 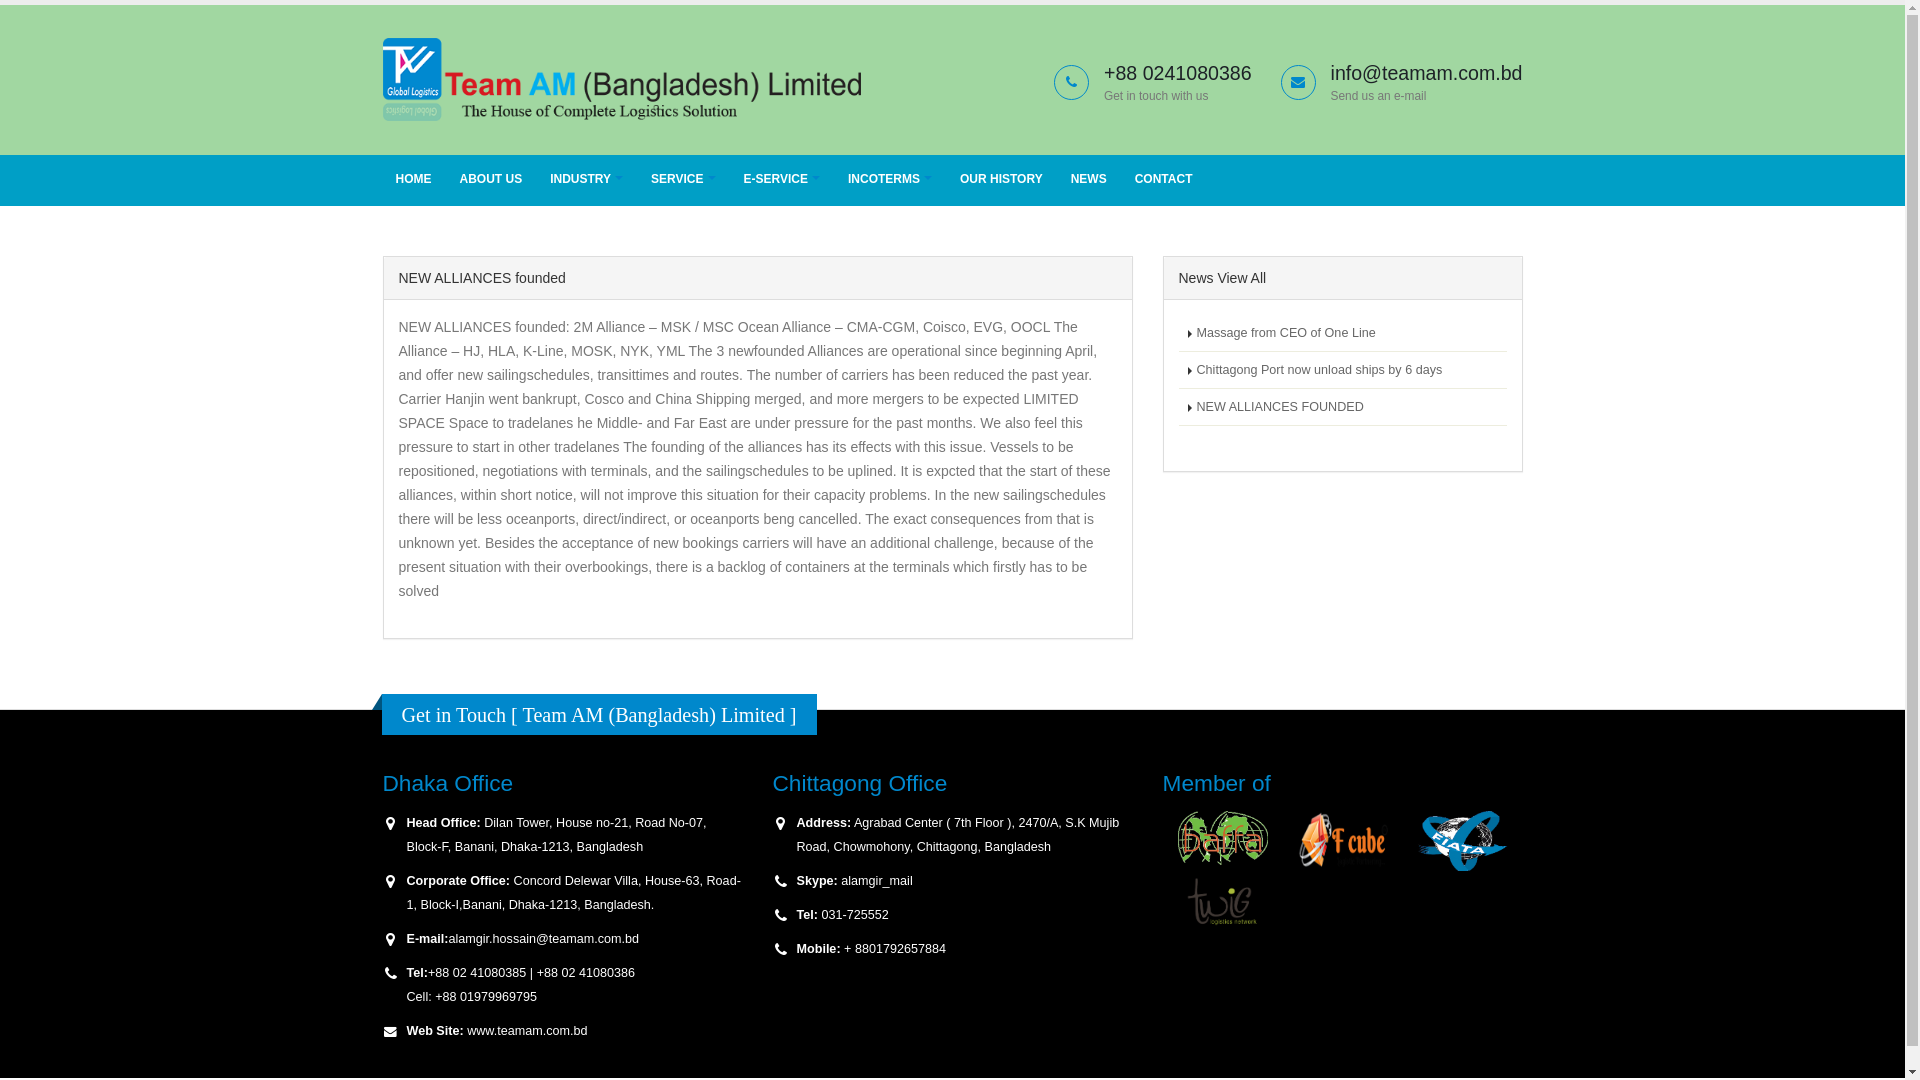 I want to click on INDUSTRY, so click(x=586, y=179).